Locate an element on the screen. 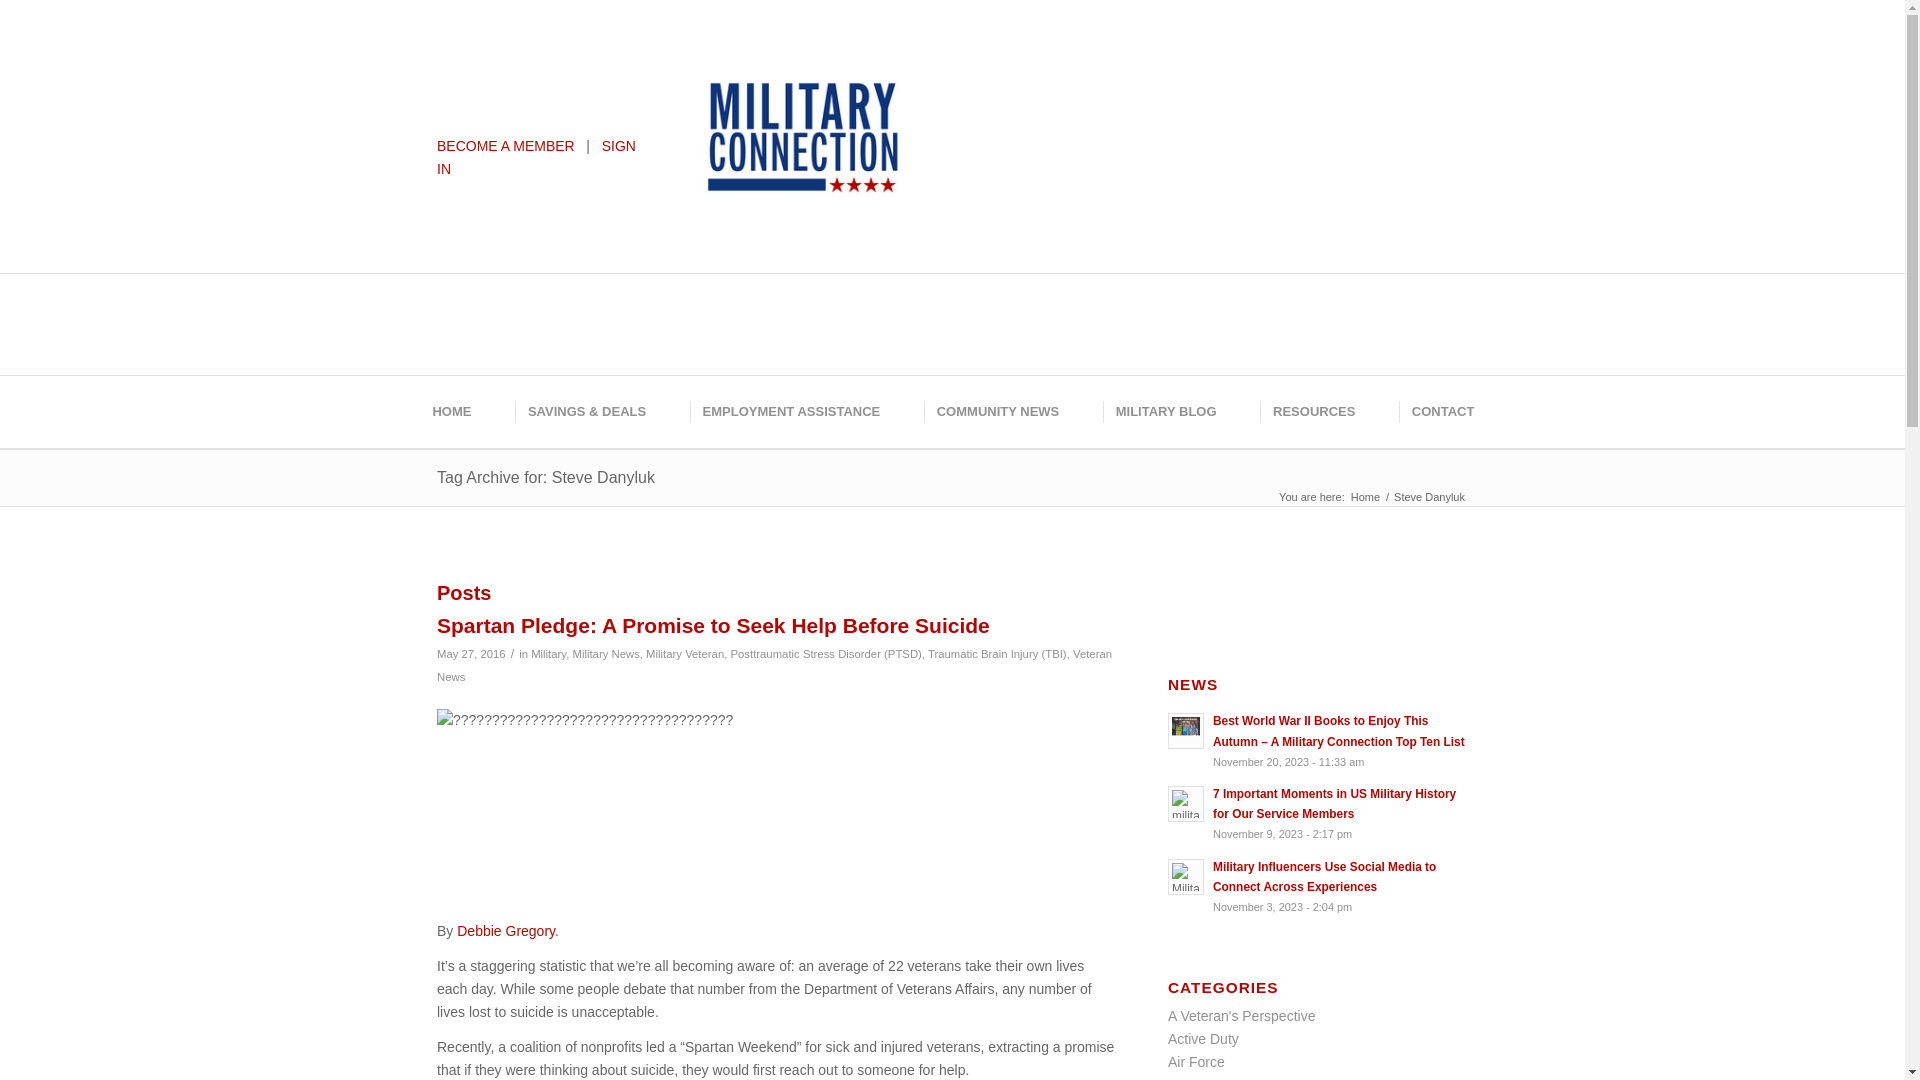 The image size is (1920, 1080). Archived Blogs is located at coordinates (1214, 1078).